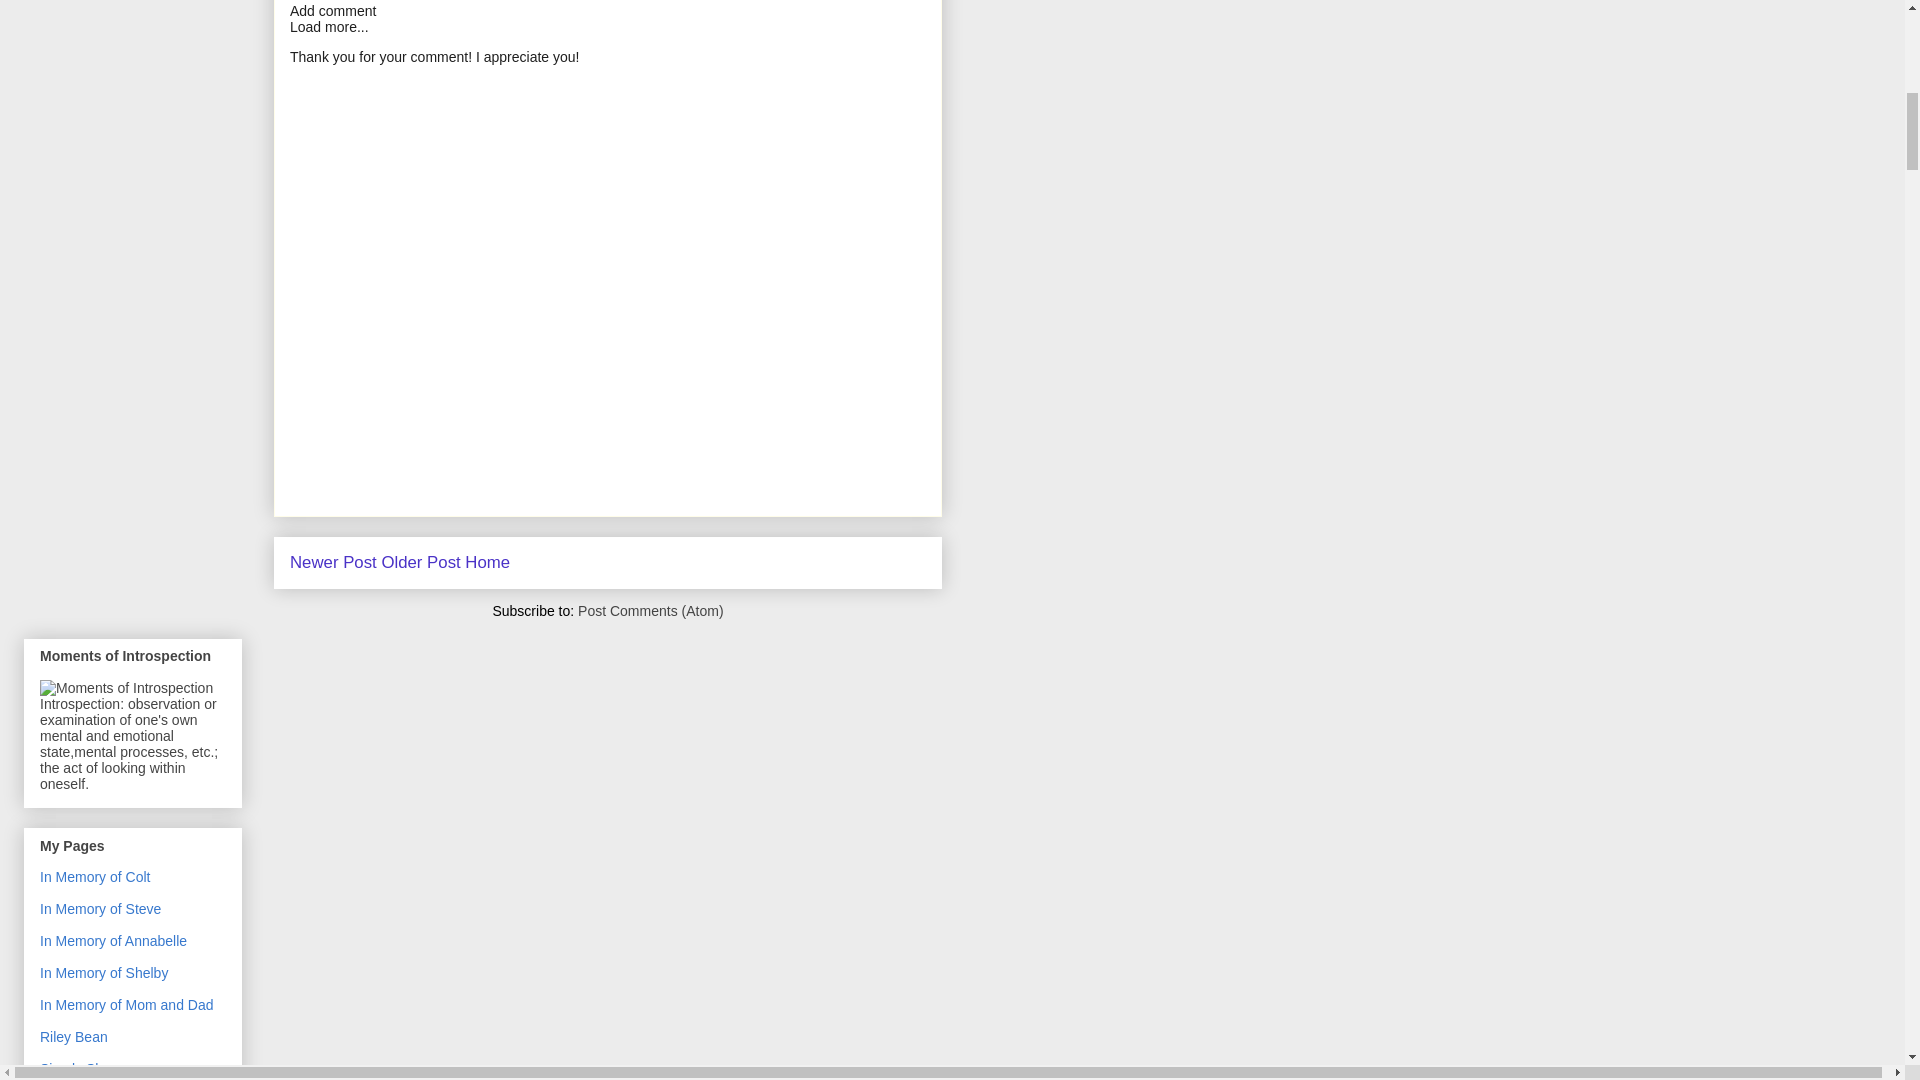 The width and height of the screenshot is (1920, 1080). Describe the element at coordinates (332, 11) in the screenshot. I see `Add comment` at that location.